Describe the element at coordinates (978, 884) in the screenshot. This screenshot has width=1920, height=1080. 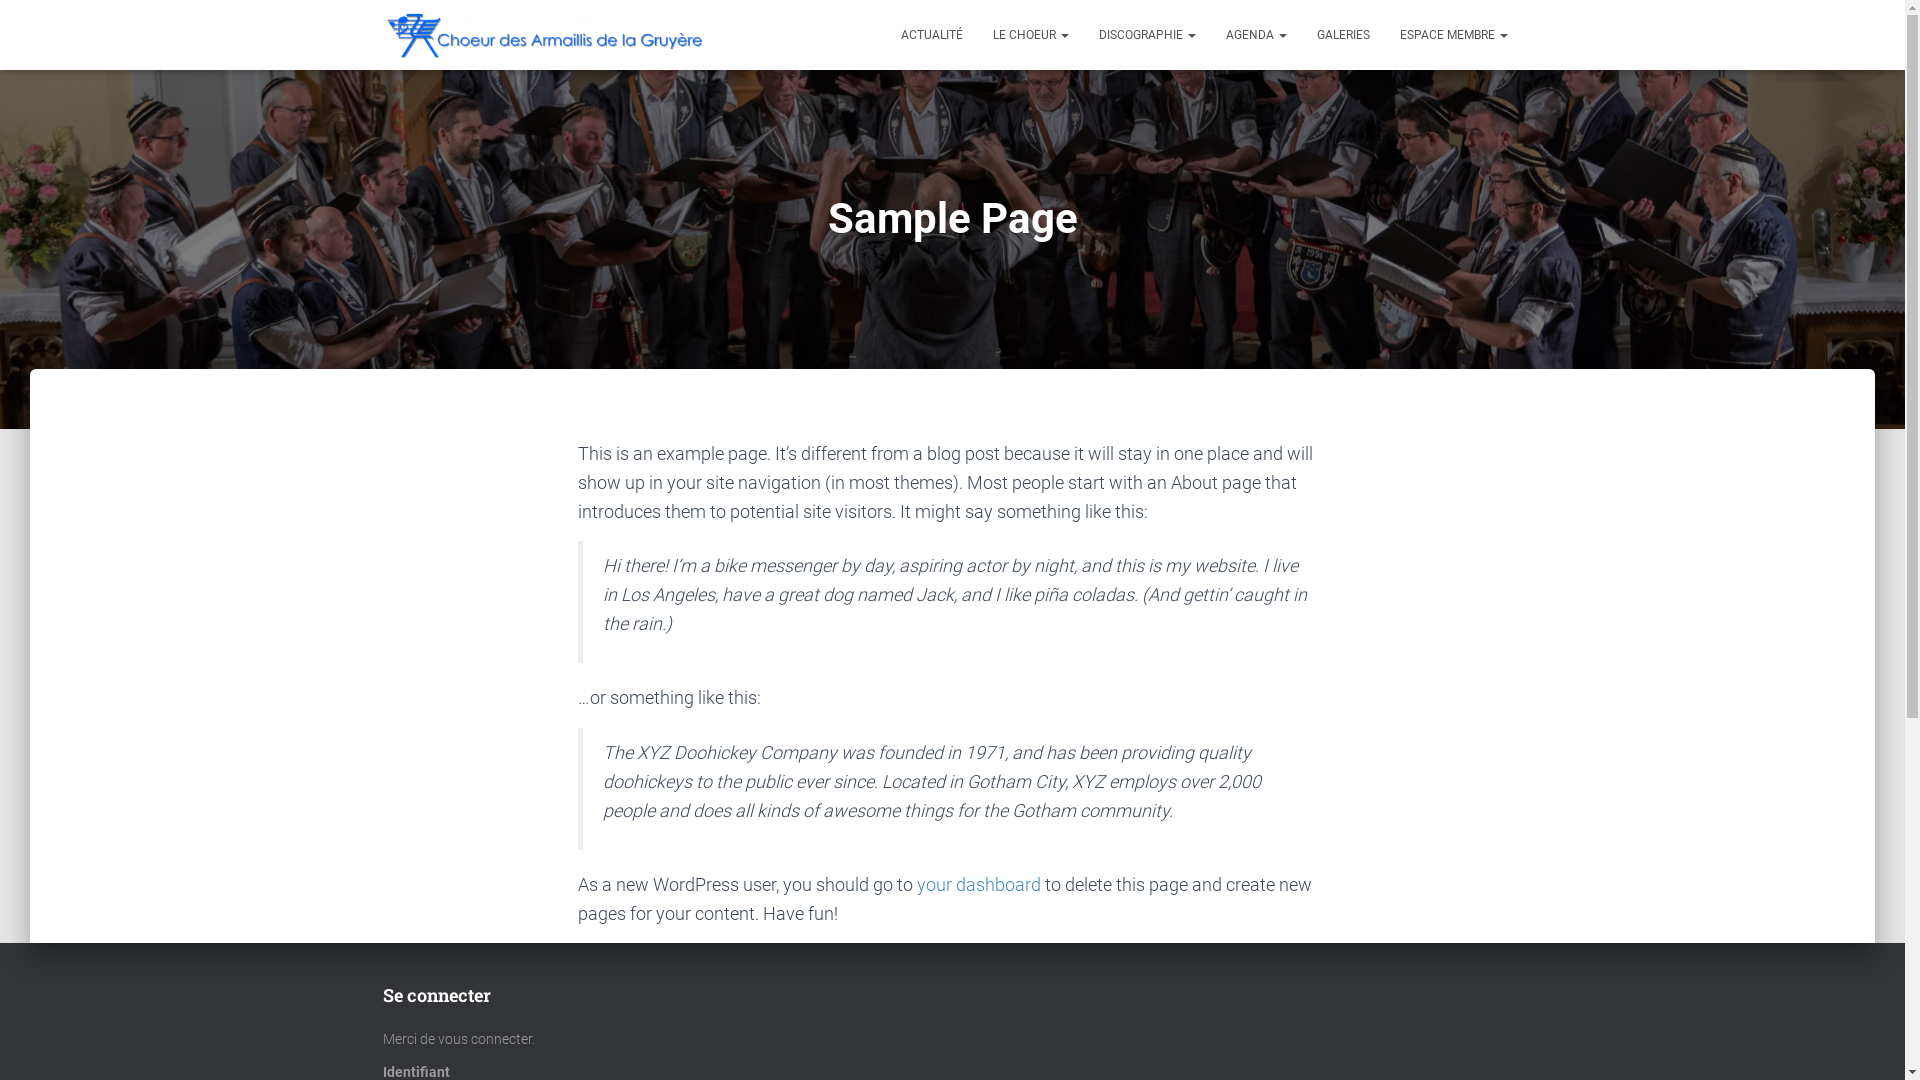
I see `your dashboard` at that location.